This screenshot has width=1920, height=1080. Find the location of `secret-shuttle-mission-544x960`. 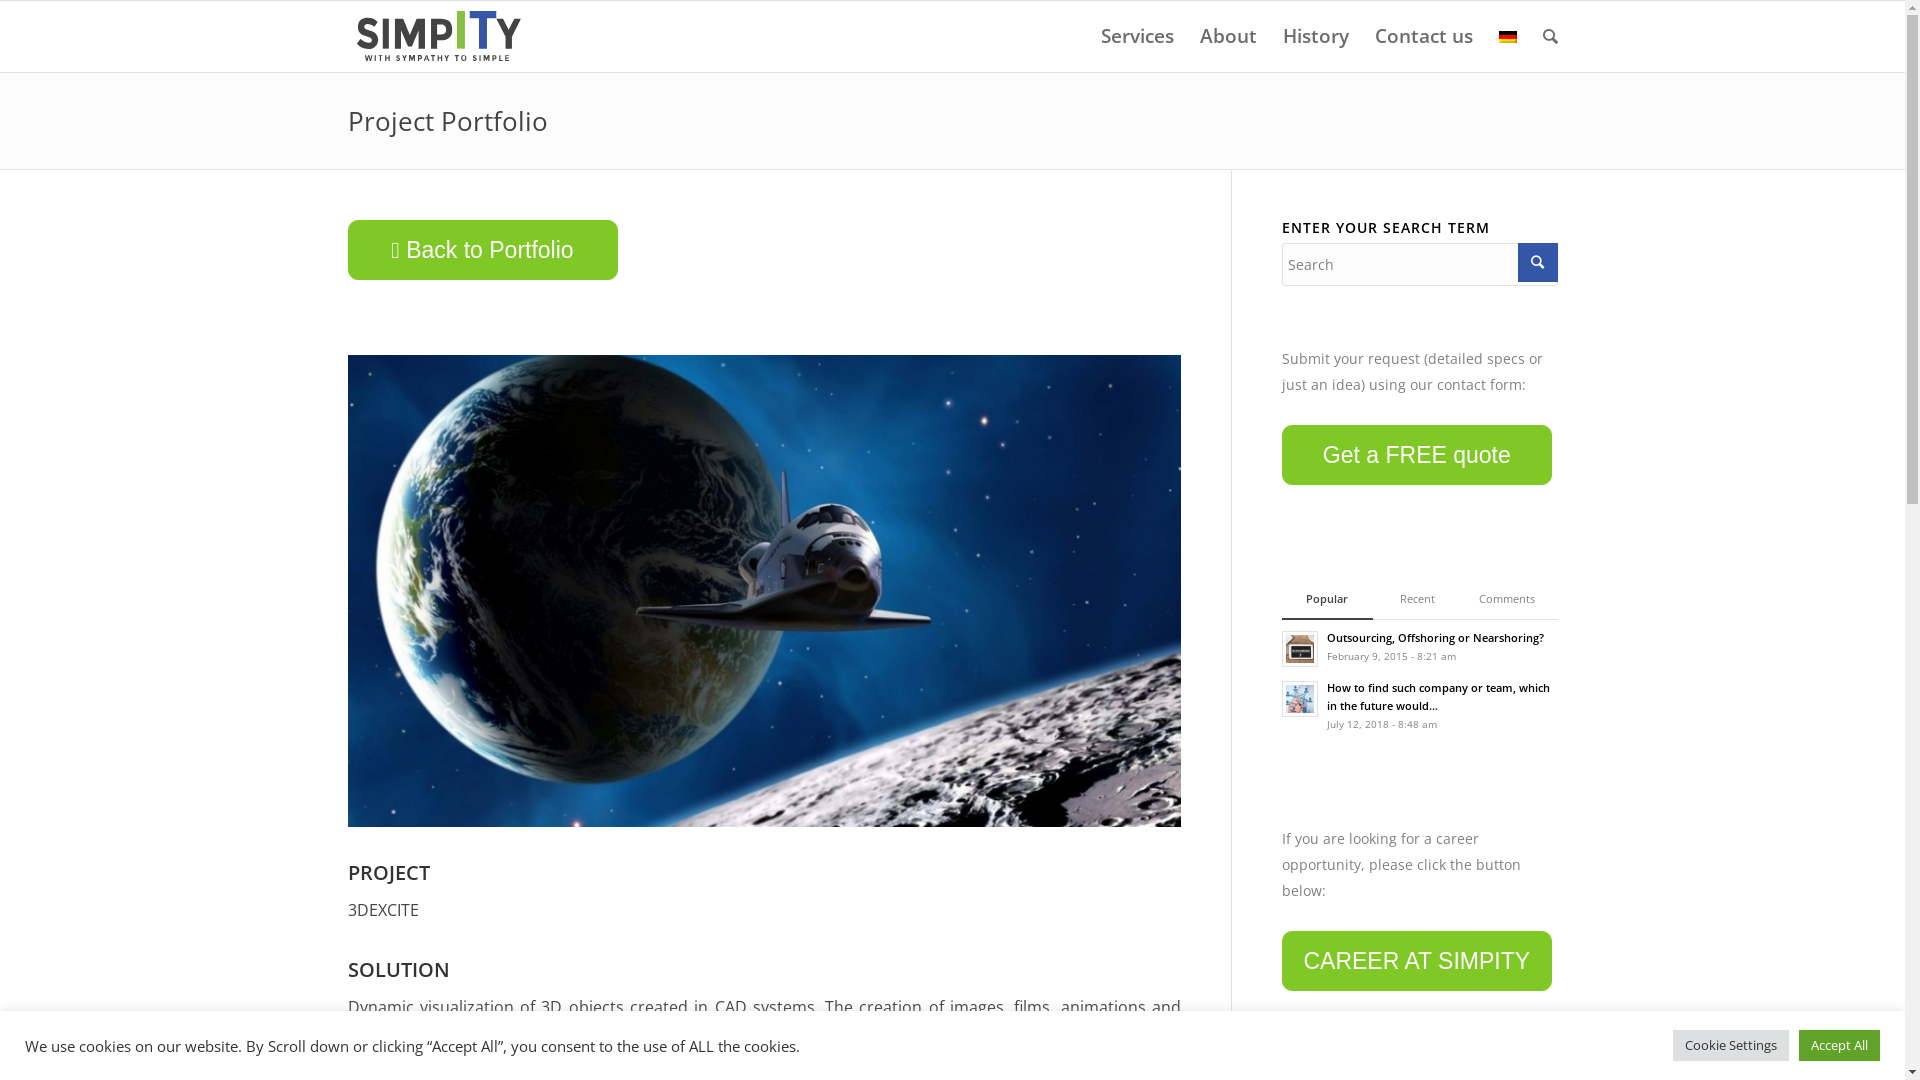

secret-shuttle-mission-544x960 is located at coordinates (764, 591).